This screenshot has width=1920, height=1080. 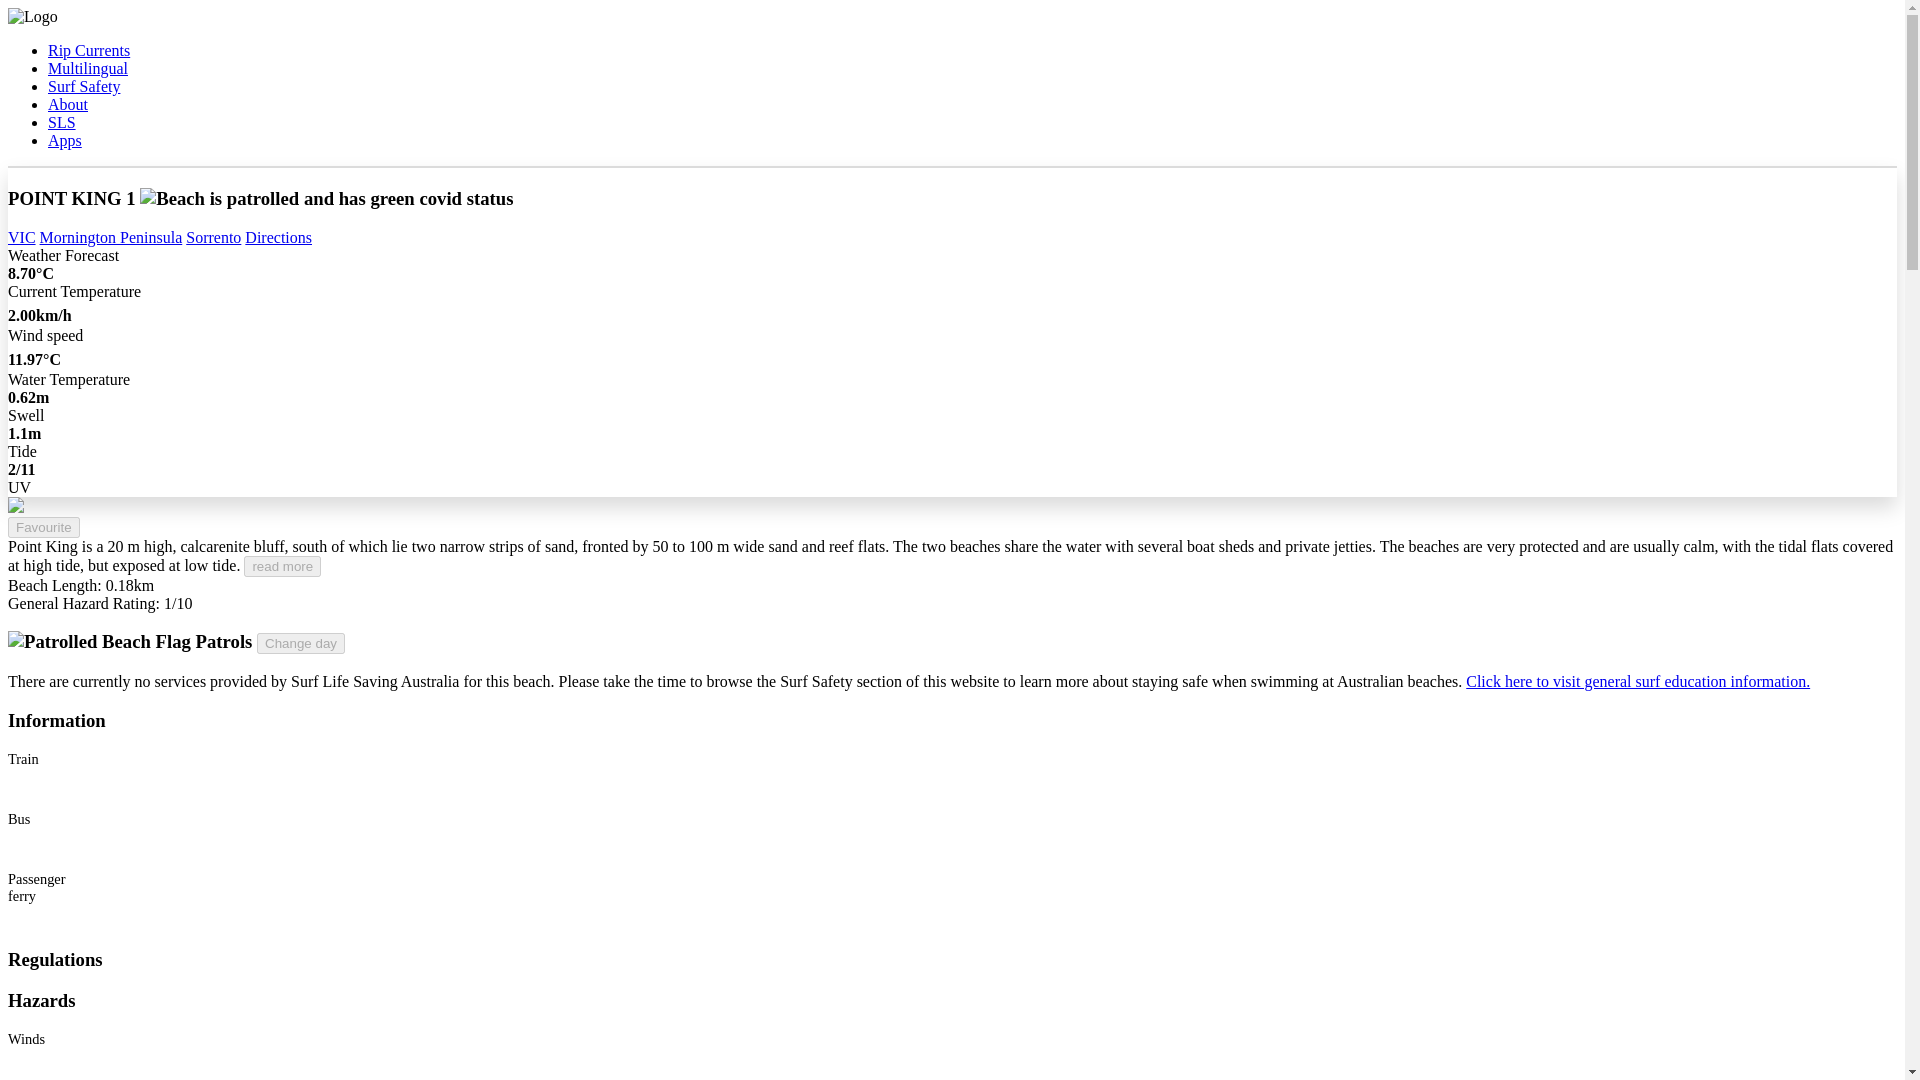 What do you see at coordinates (68, 104) in the screenshot?
I see `About` at bounding box center [68, 104].